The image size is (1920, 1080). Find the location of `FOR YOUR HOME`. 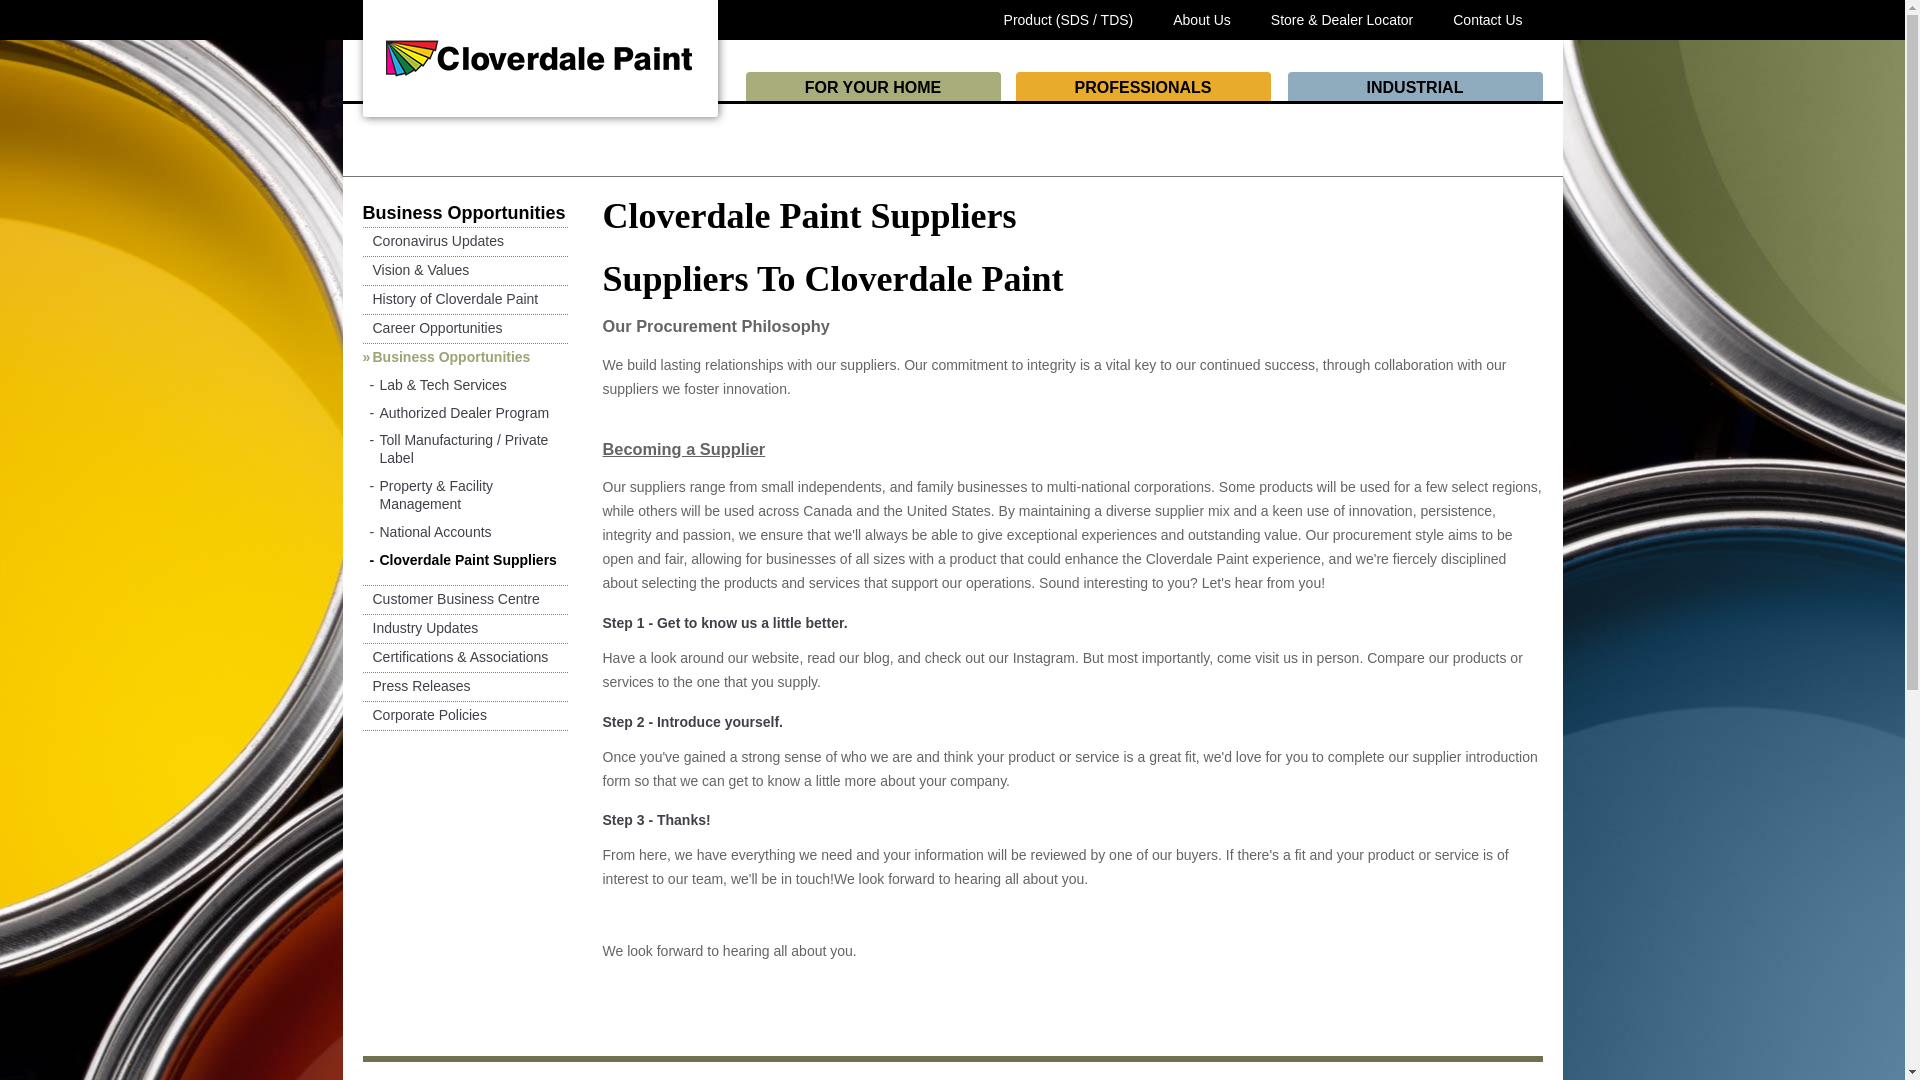

FOR YOUR HOME is located at coordinates (873, 86).